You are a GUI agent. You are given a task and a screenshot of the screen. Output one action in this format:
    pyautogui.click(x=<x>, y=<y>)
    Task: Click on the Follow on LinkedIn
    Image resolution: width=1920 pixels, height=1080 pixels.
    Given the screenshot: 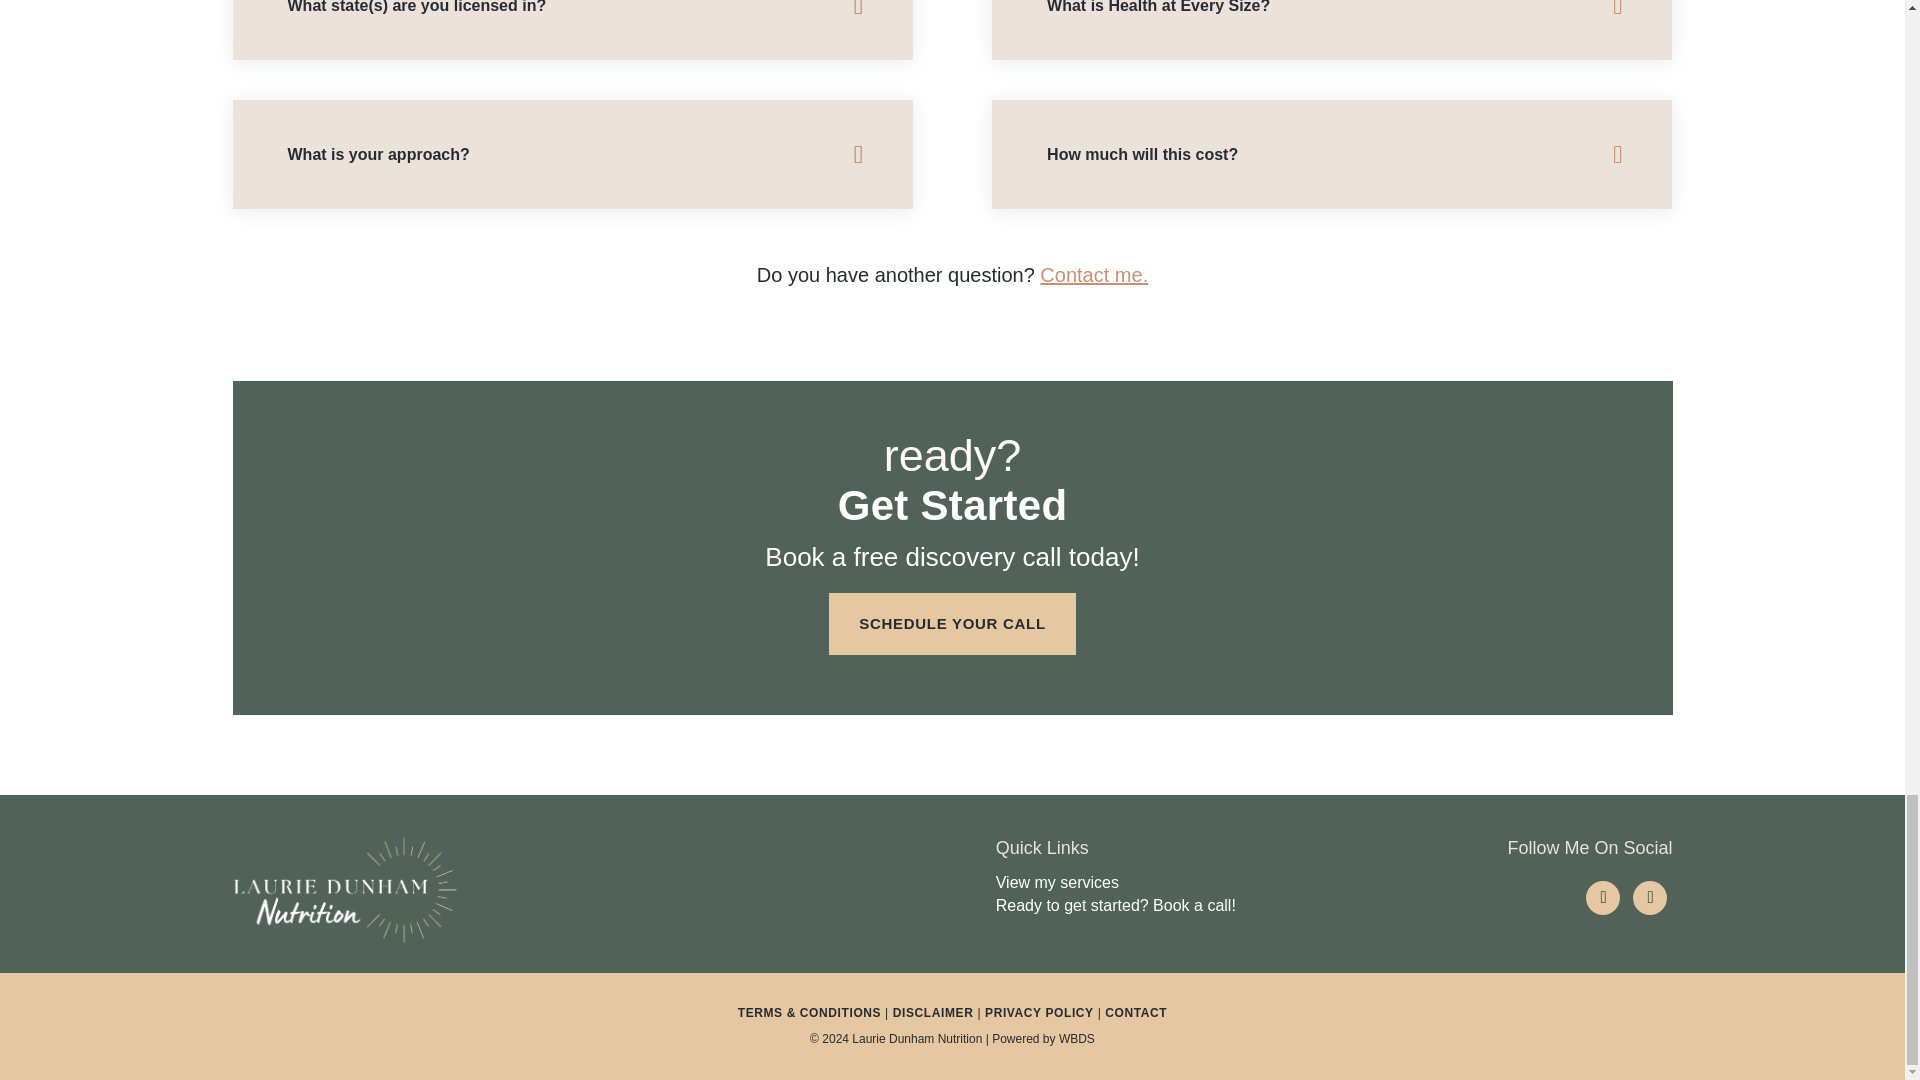 What is the action you would take?
    pyautogui.click(x=1602, y=898)
    